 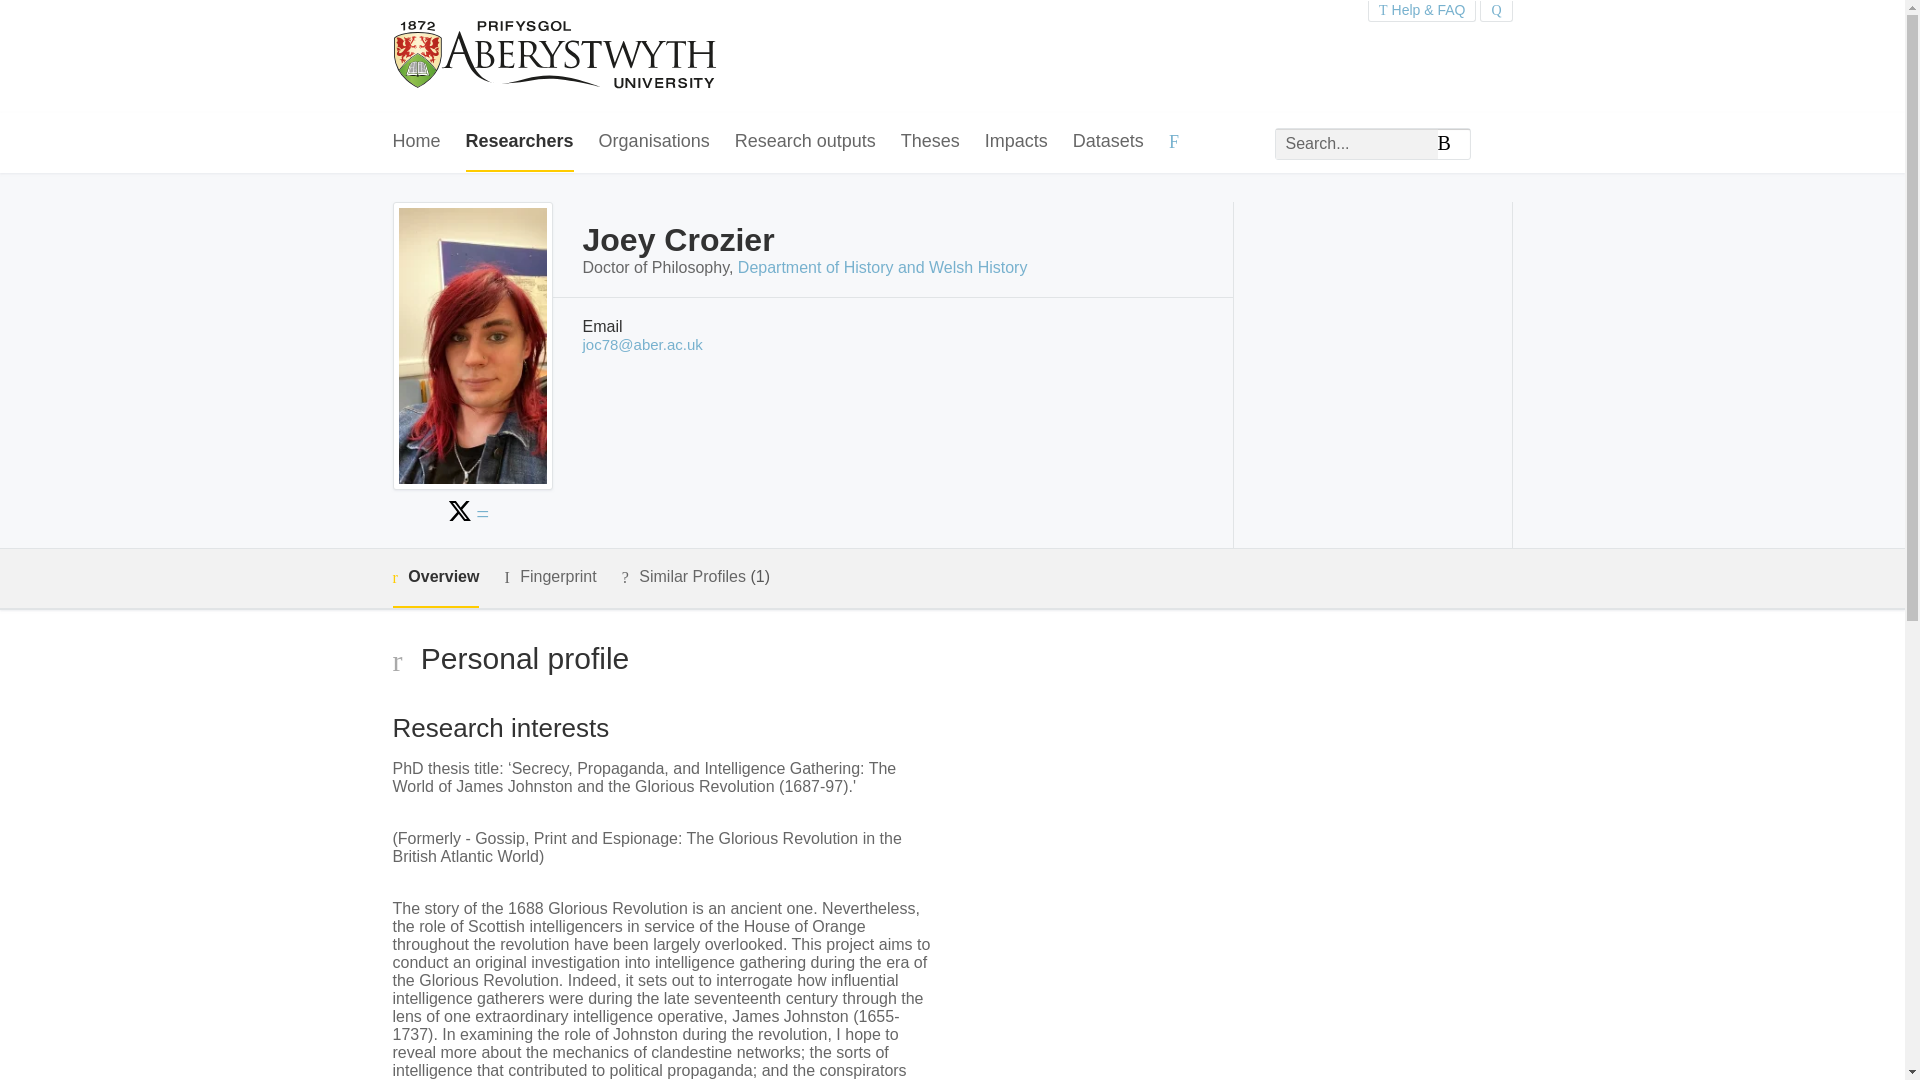 What do you see at coordinates (805, 142) in the screenshot?
I see `Research outputs` at bounding box center [805, 142].